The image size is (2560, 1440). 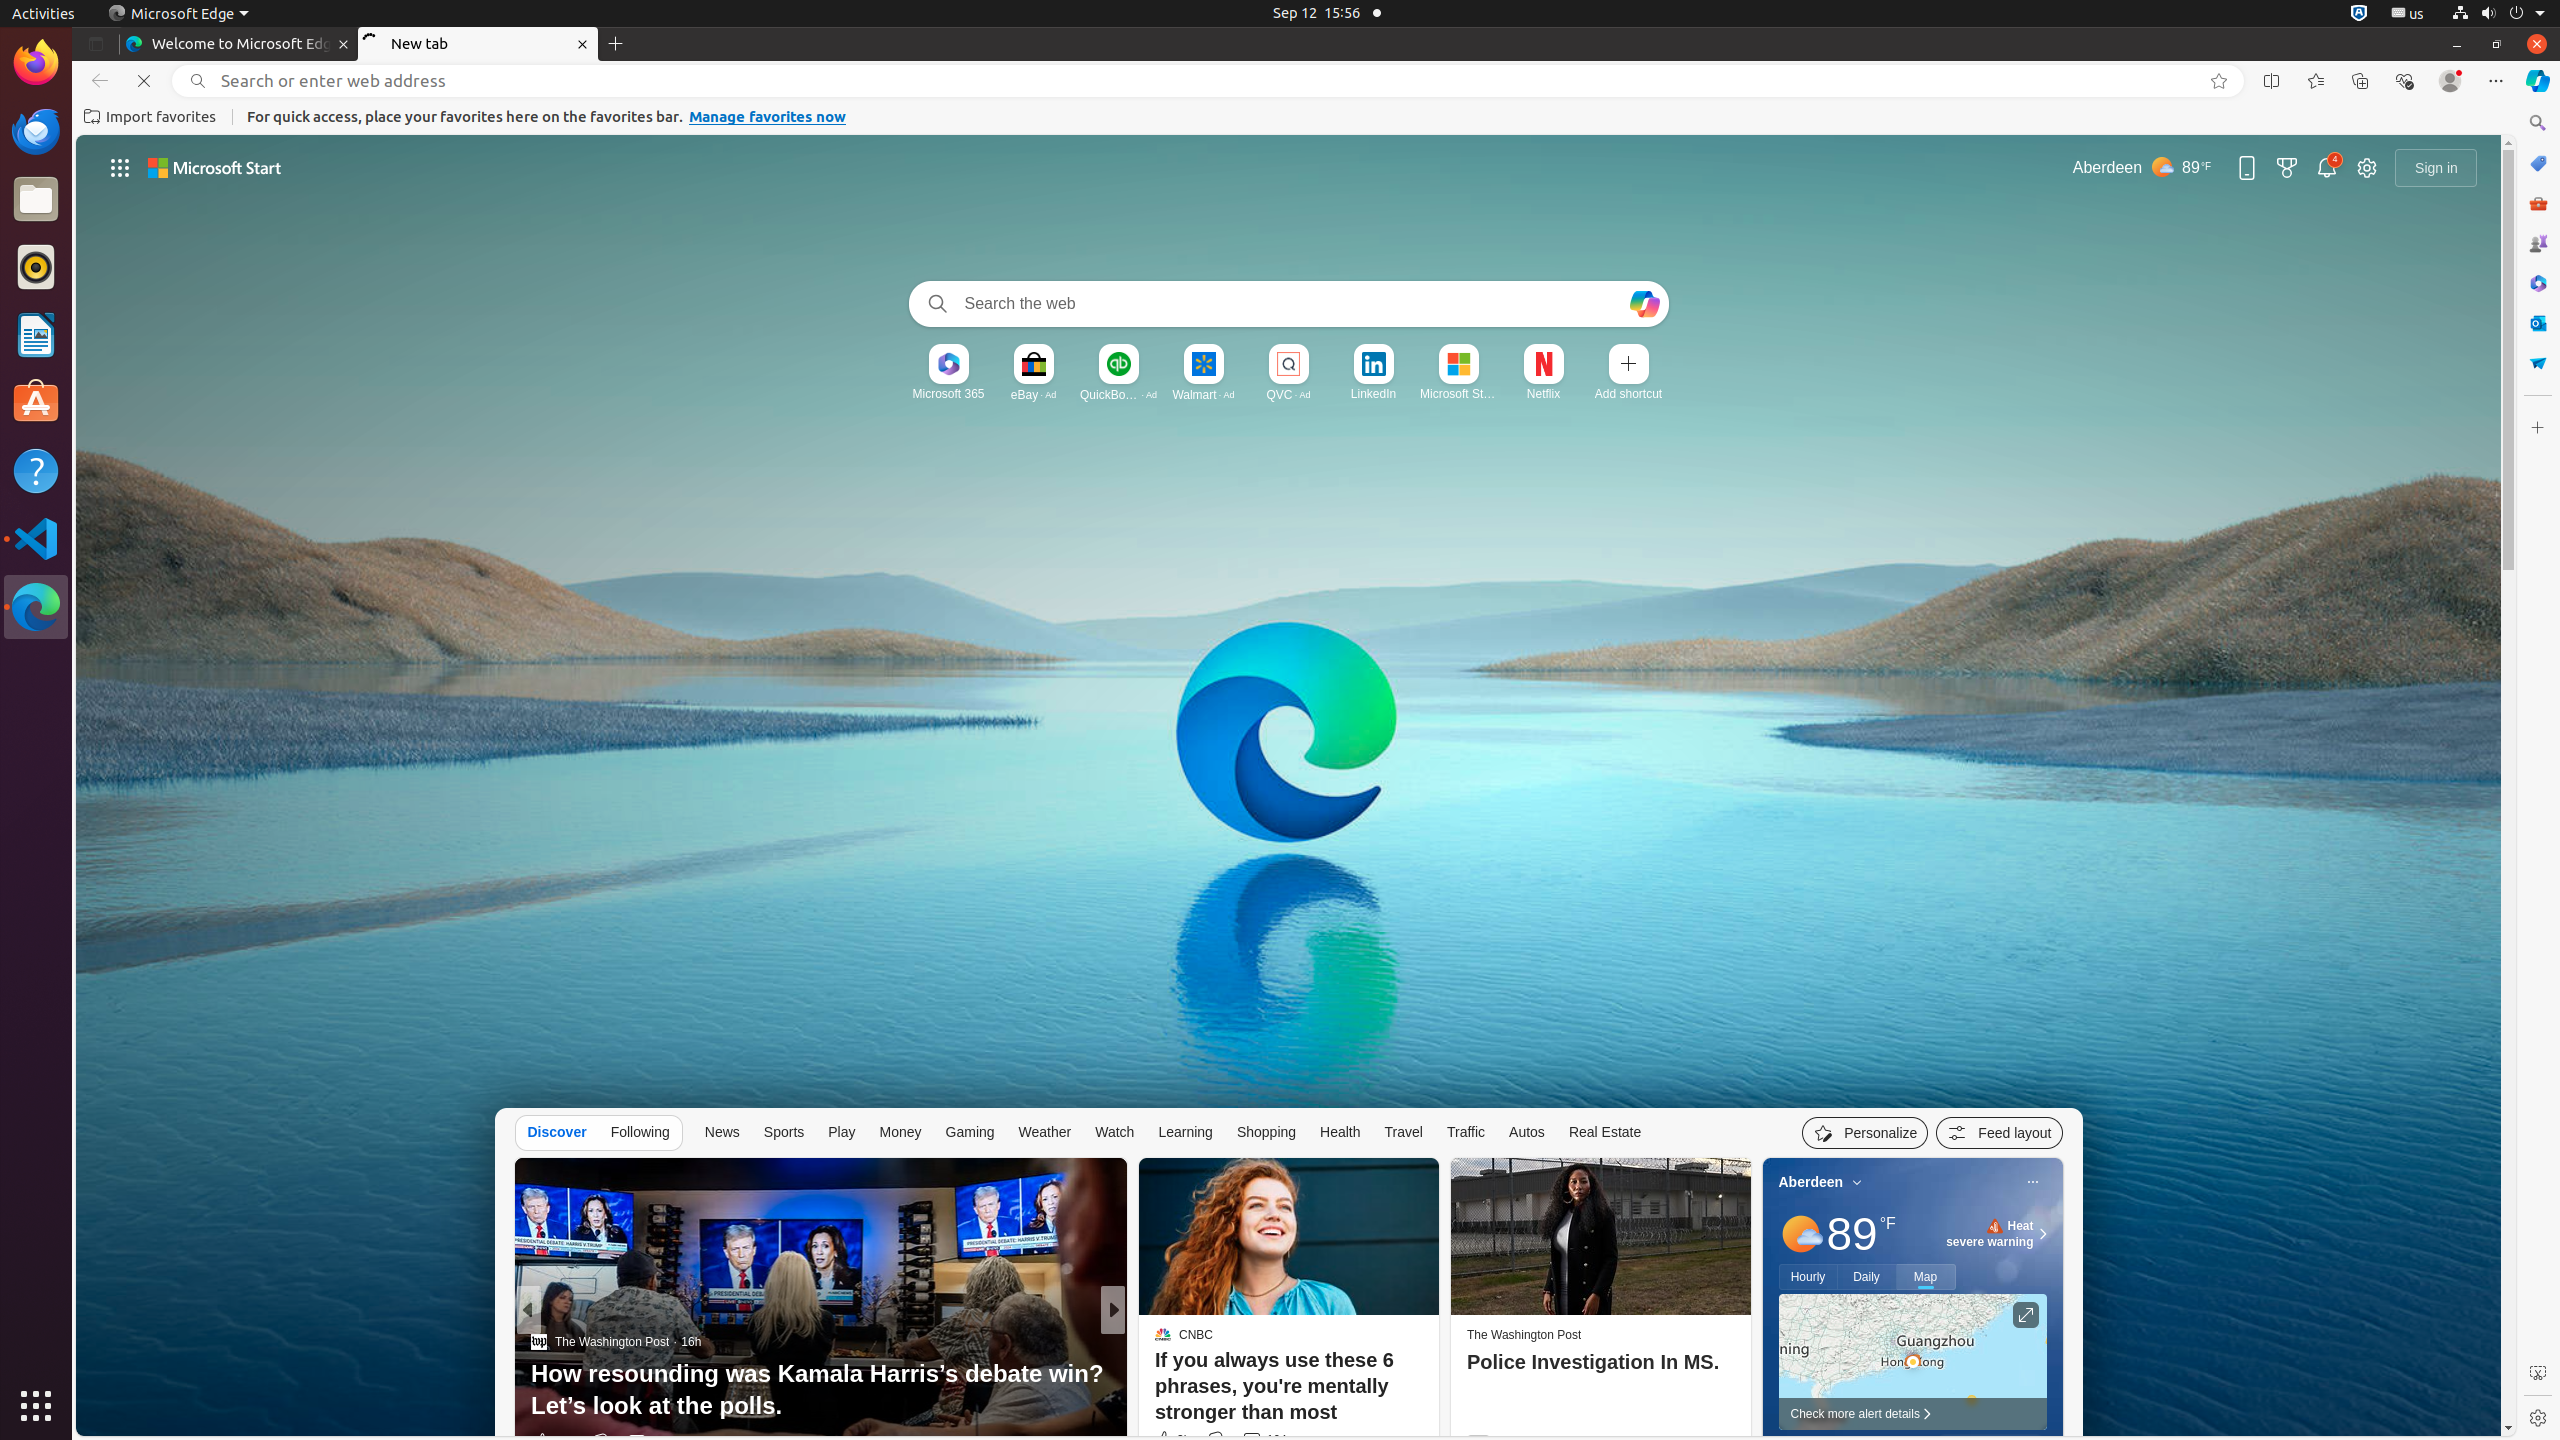 What do you see at coordinates (934, 304) in the screenshot?
I see `Search` at bounding box center [934, 304].